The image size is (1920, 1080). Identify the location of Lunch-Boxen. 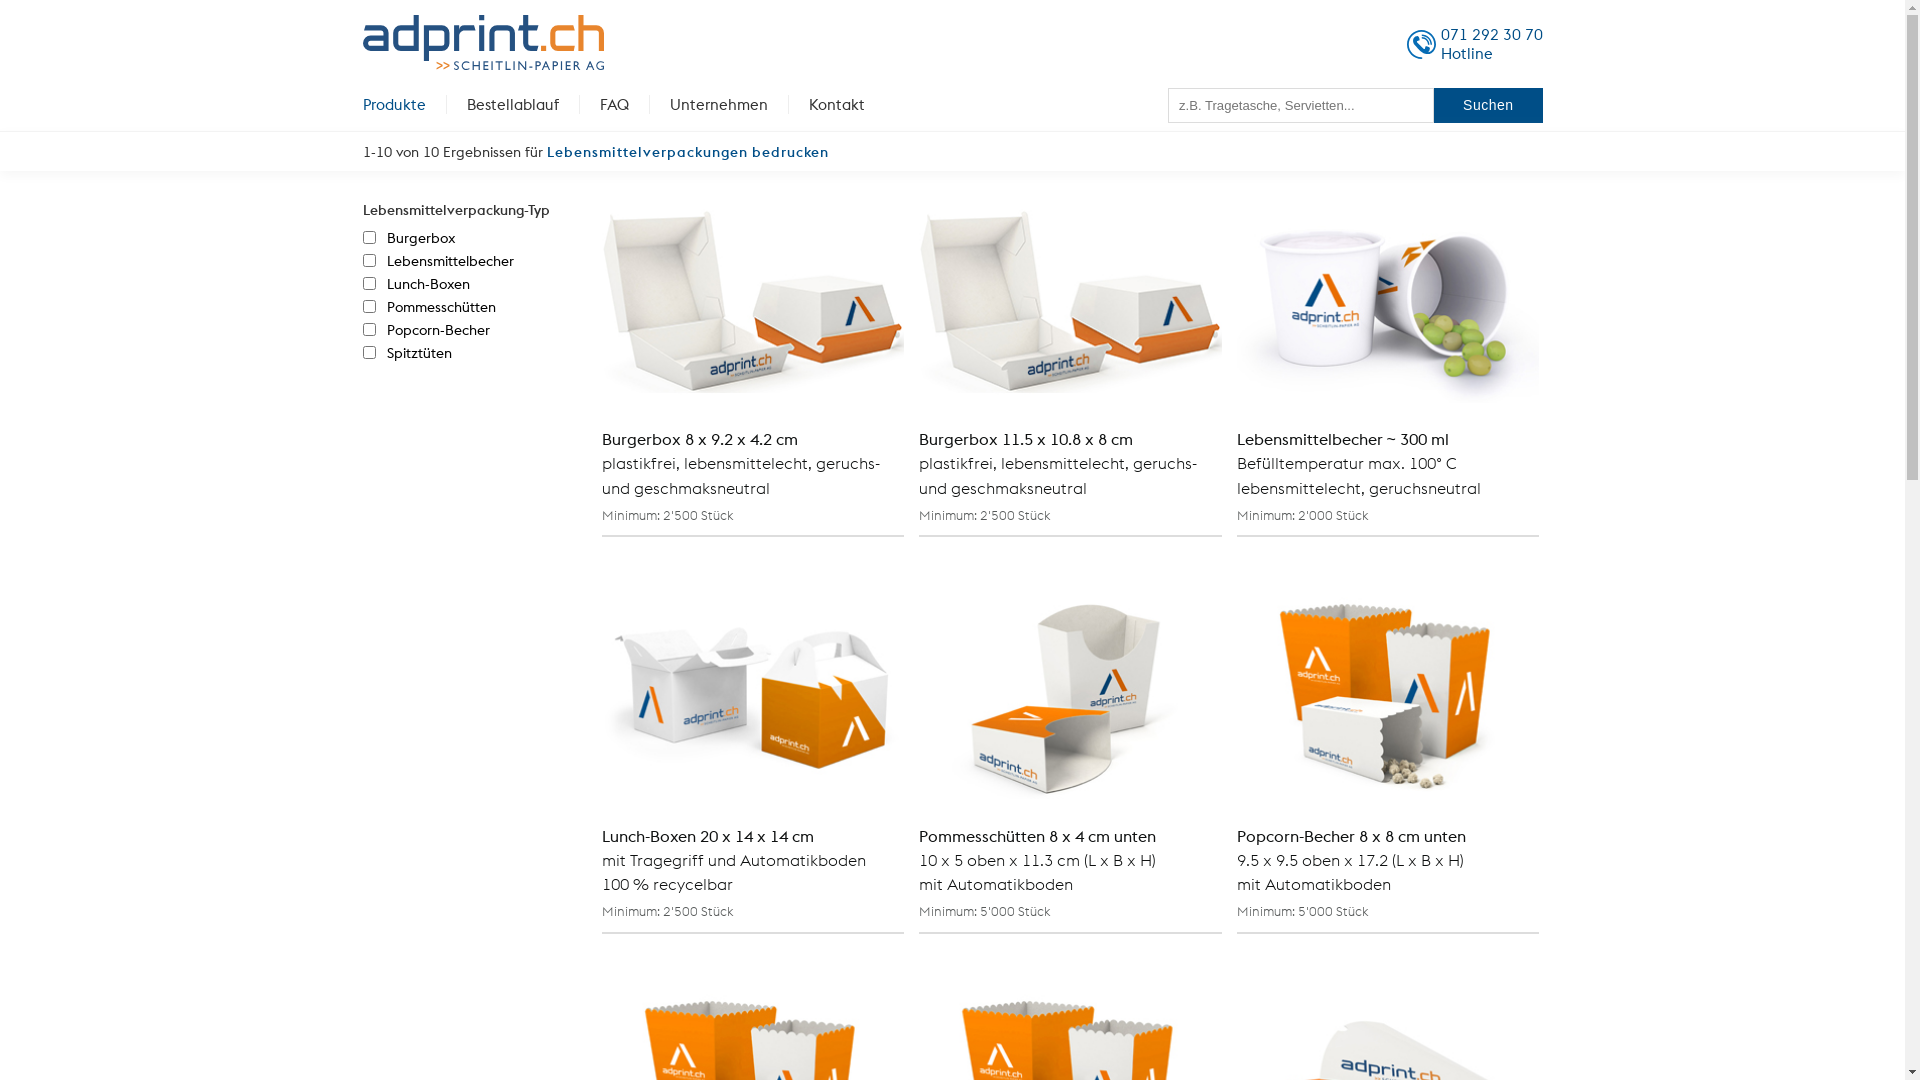
(416, 284).